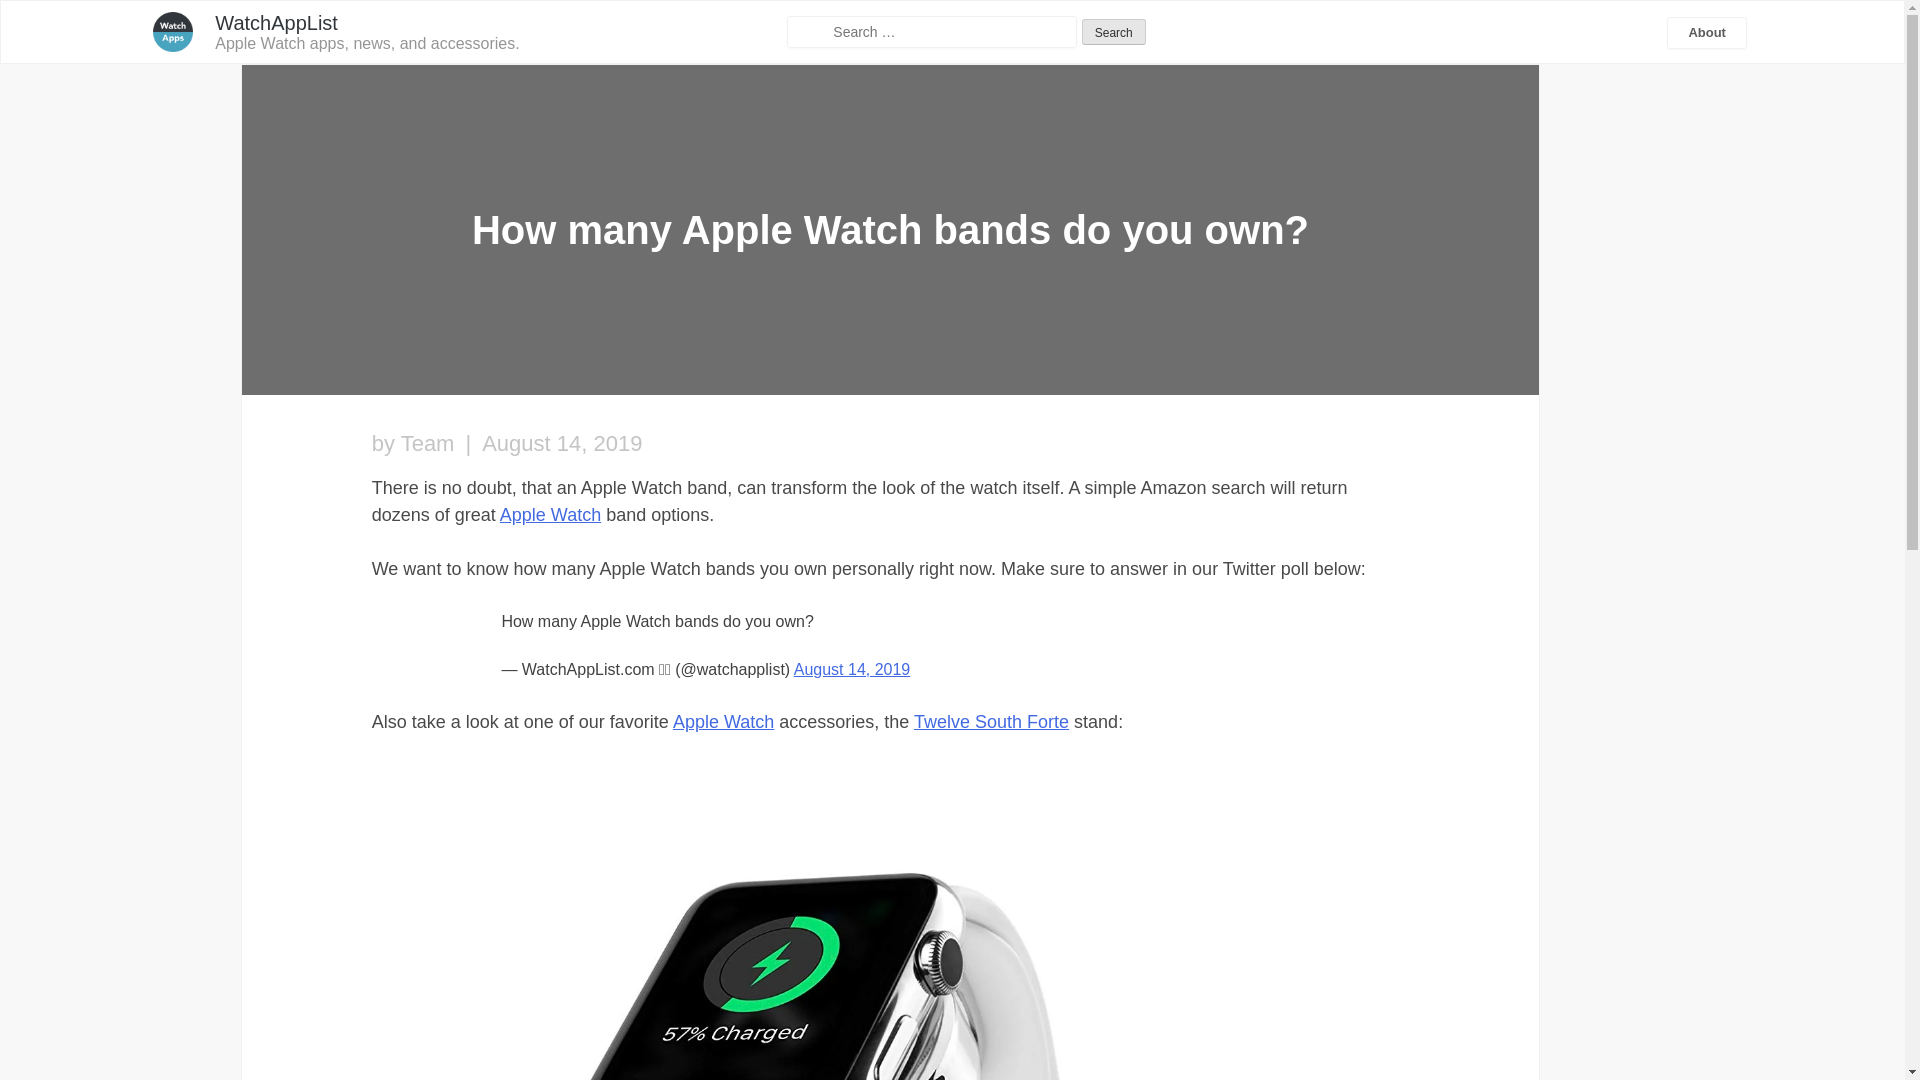 Image resolution: width=1920 pixels, height=1080 pixels. Describe the element at coordinates (1114, 32) in the screenshot. I see `Search` at that location.